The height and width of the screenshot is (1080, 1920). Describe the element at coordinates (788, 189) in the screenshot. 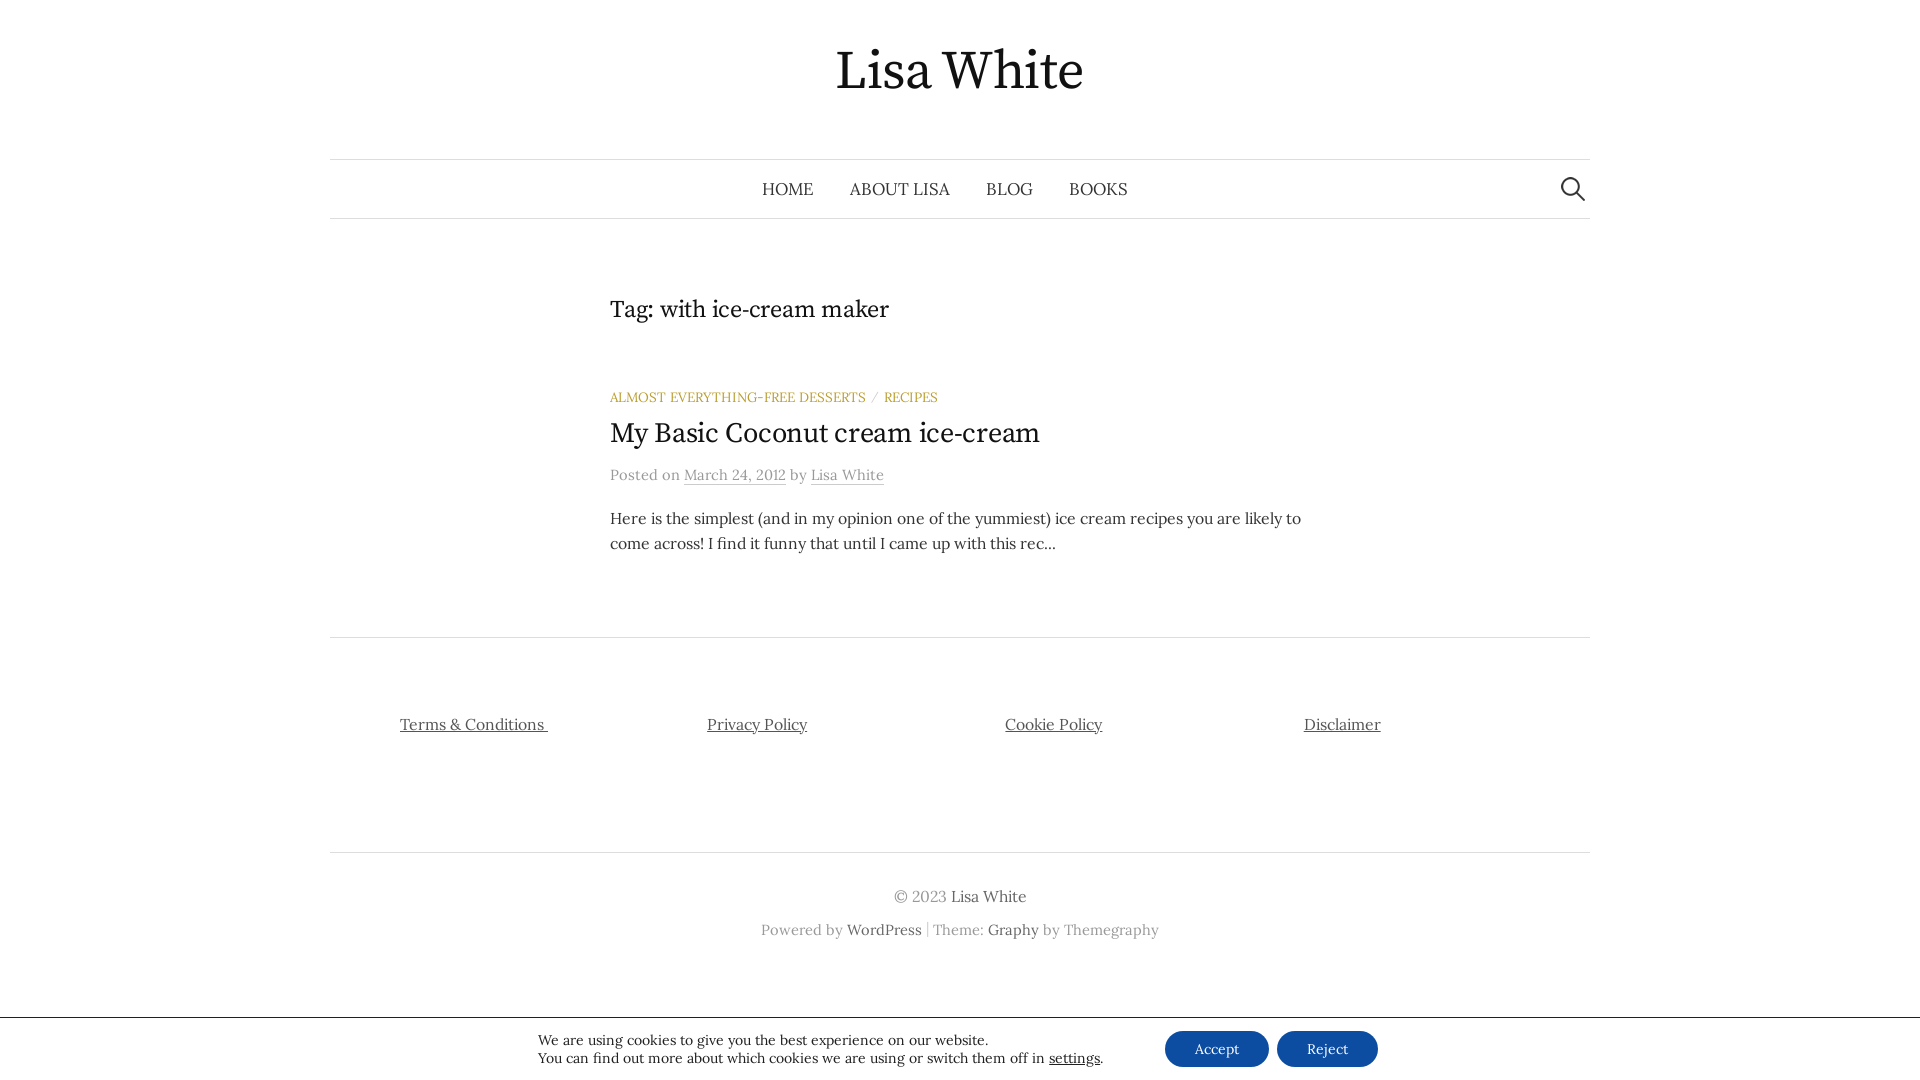

I see `HOME` at that location.